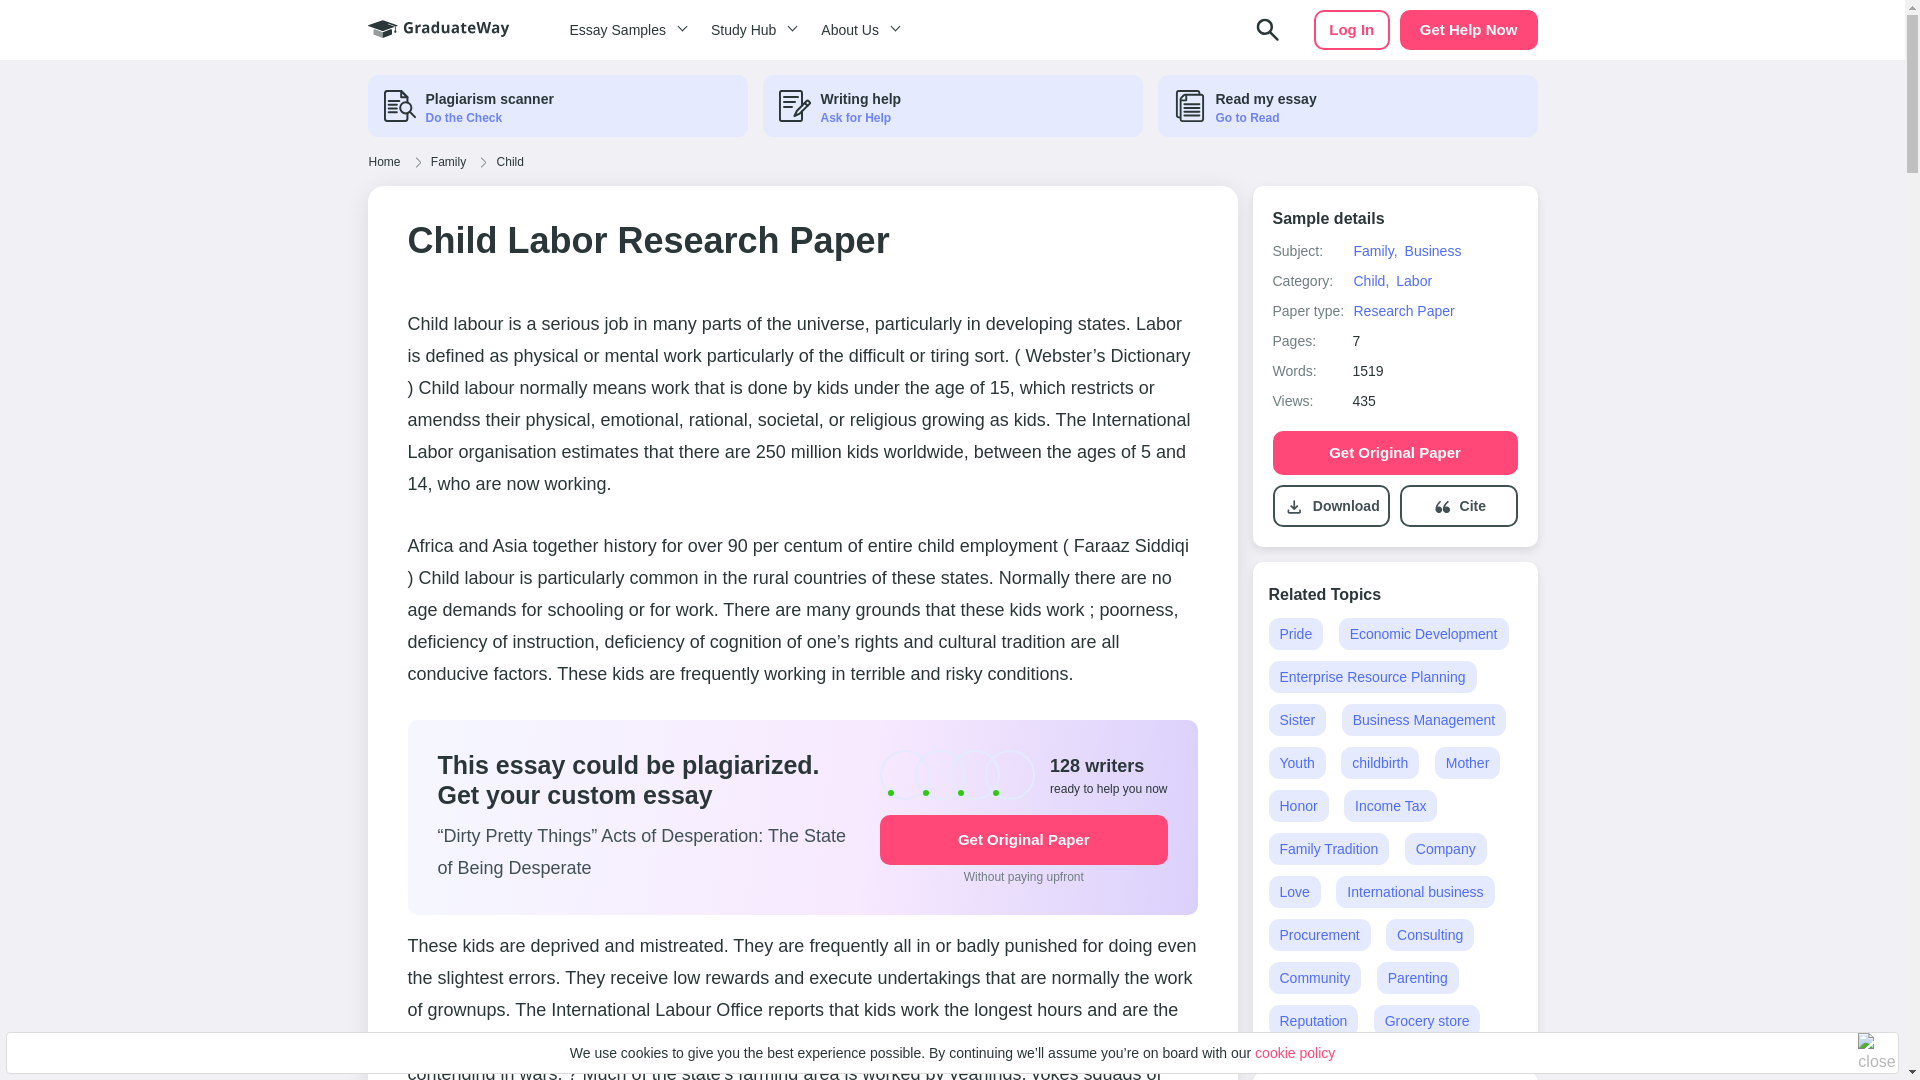 The width and height of the screenshot is (1920, 1080). I want to click on Home, so click(384, 162).